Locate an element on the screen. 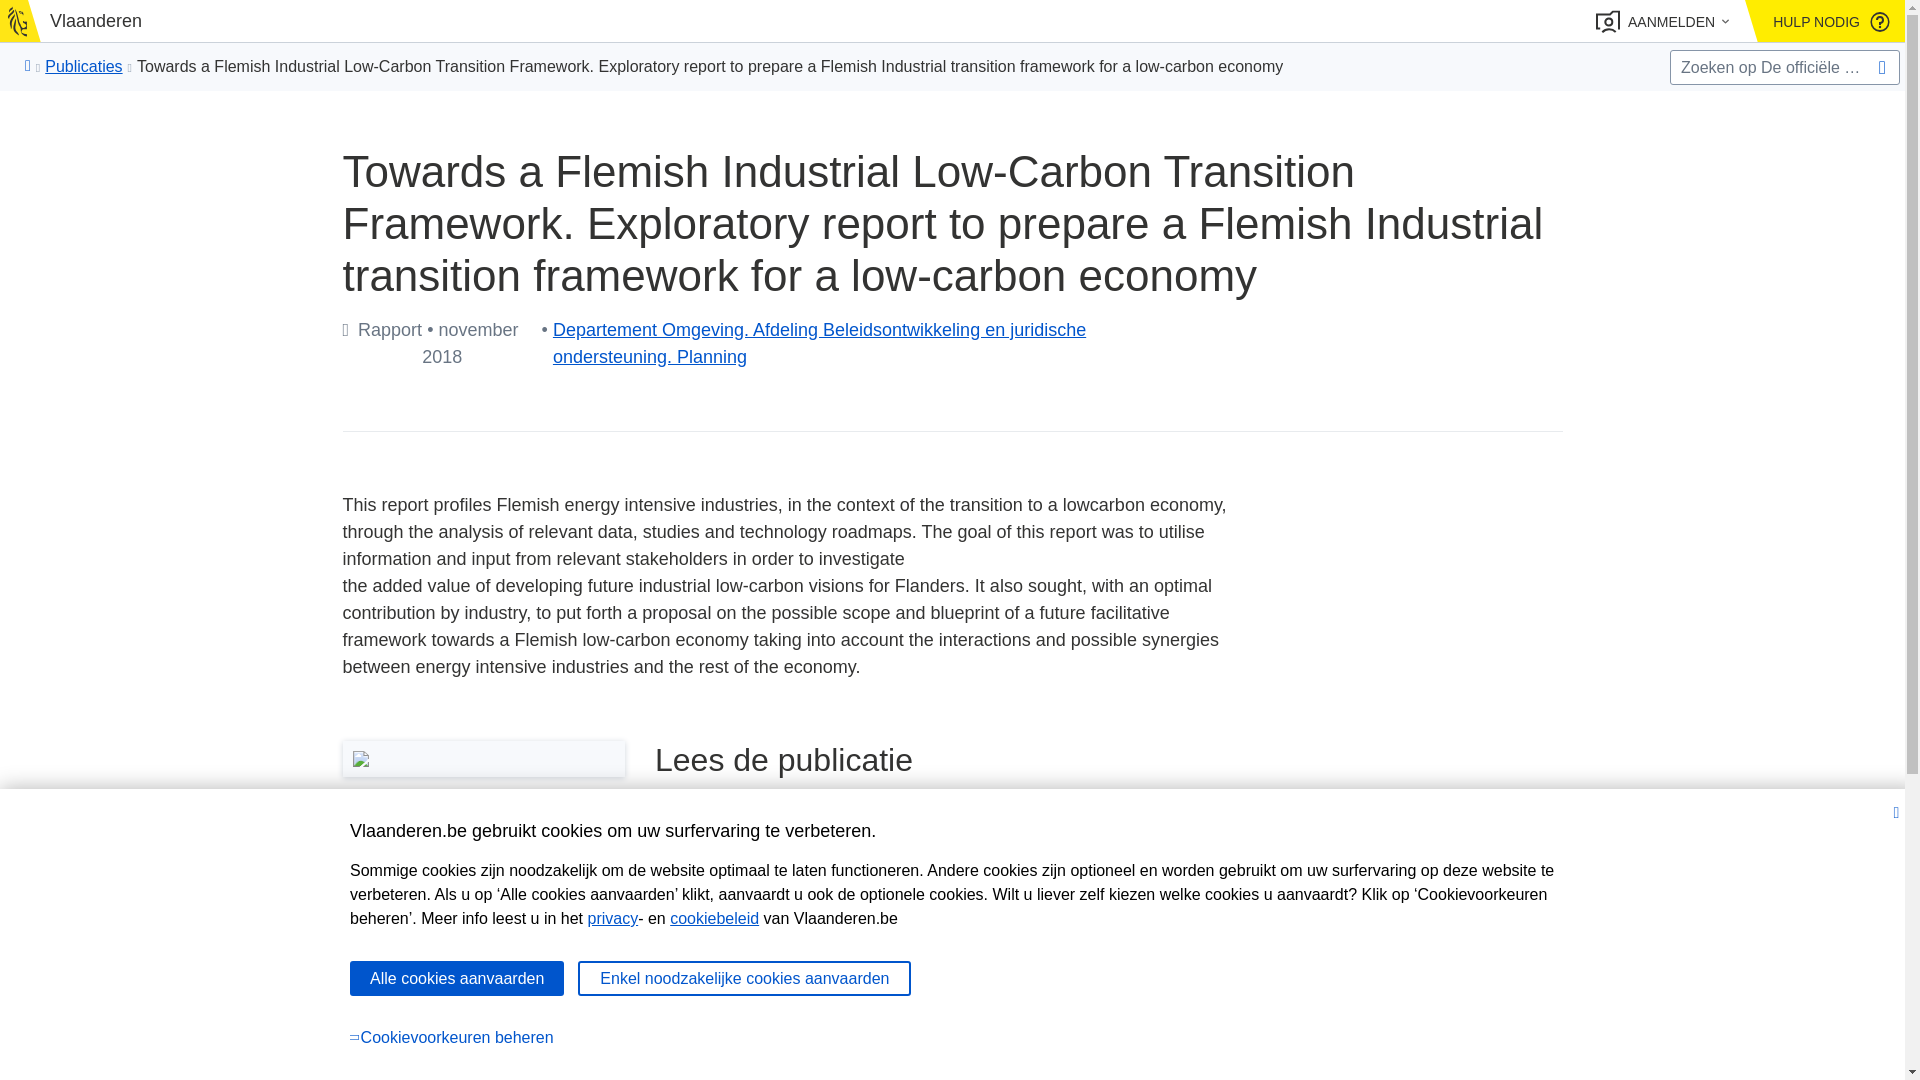  Enkel noodzakelijke cookies aanvaarden is located at coordinates (744, 978).